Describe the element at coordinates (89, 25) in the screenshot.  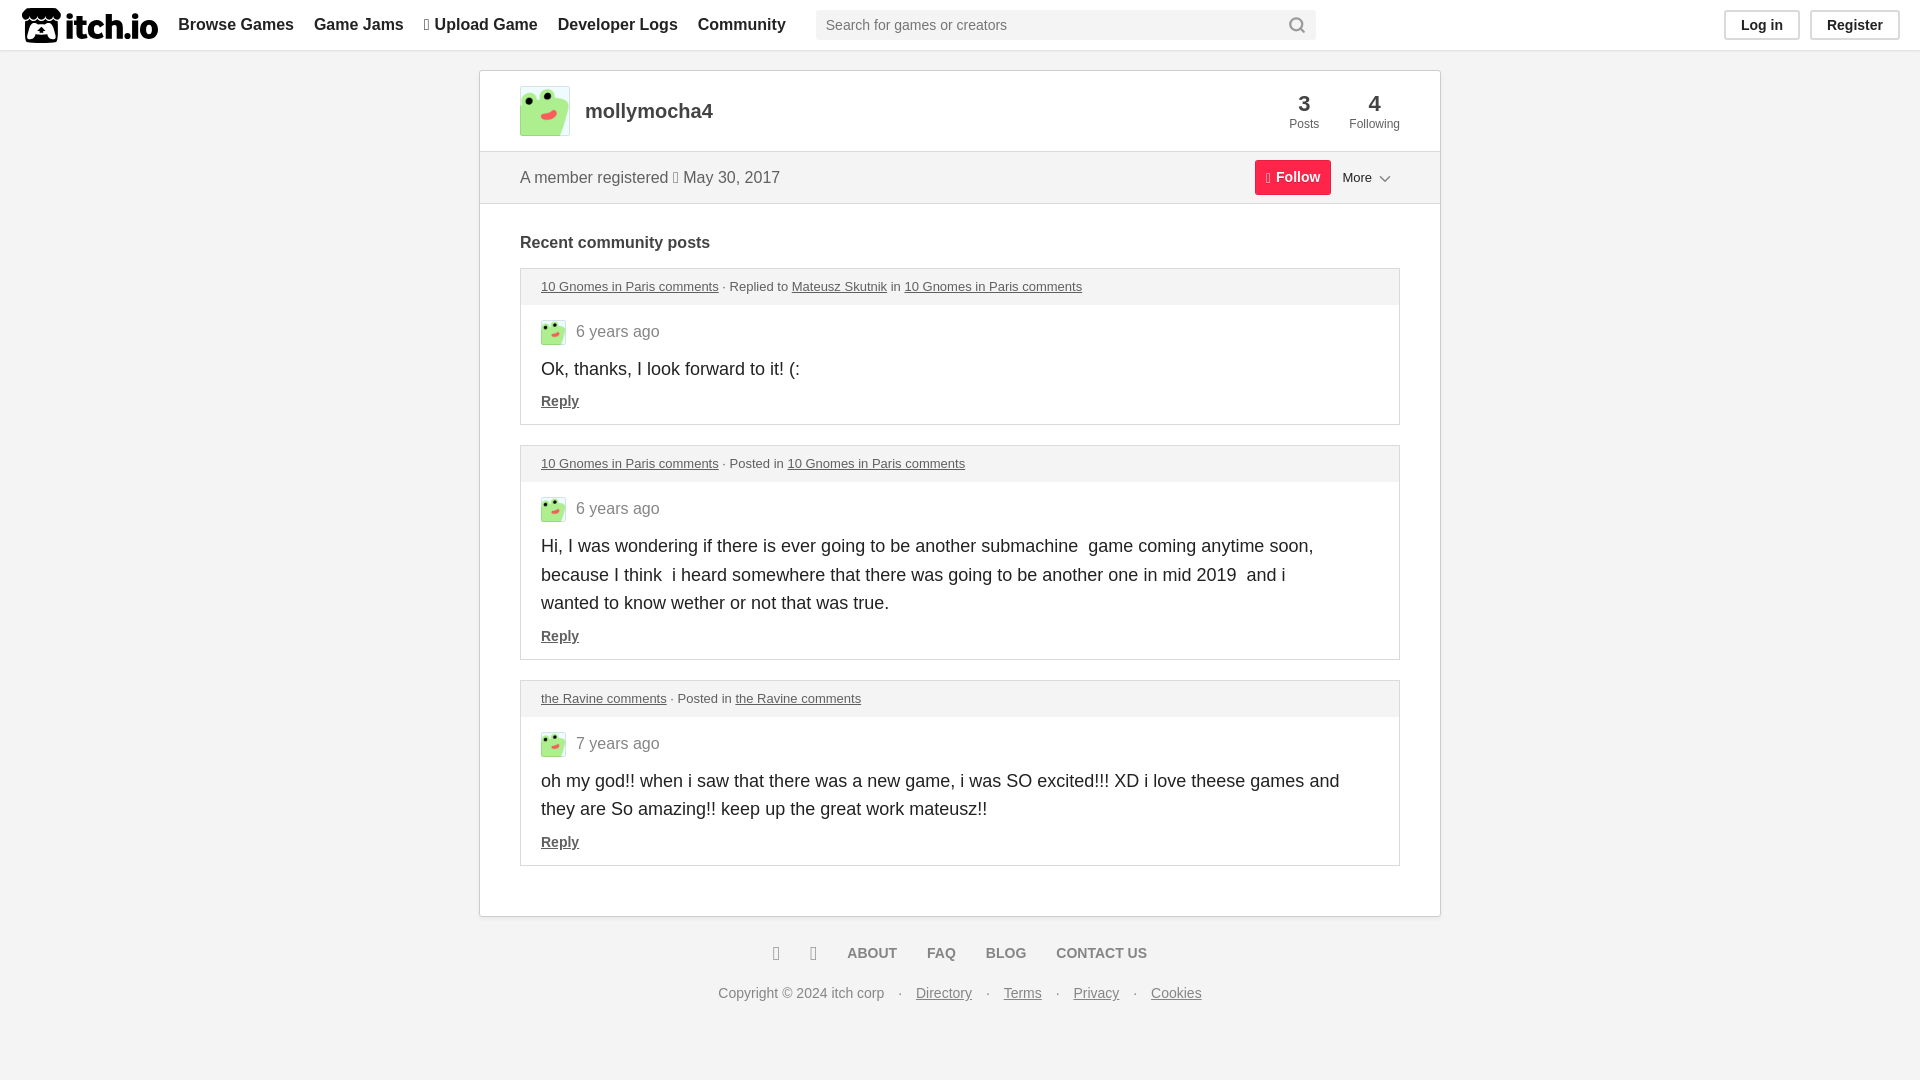
I see `itch.io - indie game hosting marketplace` at that location.